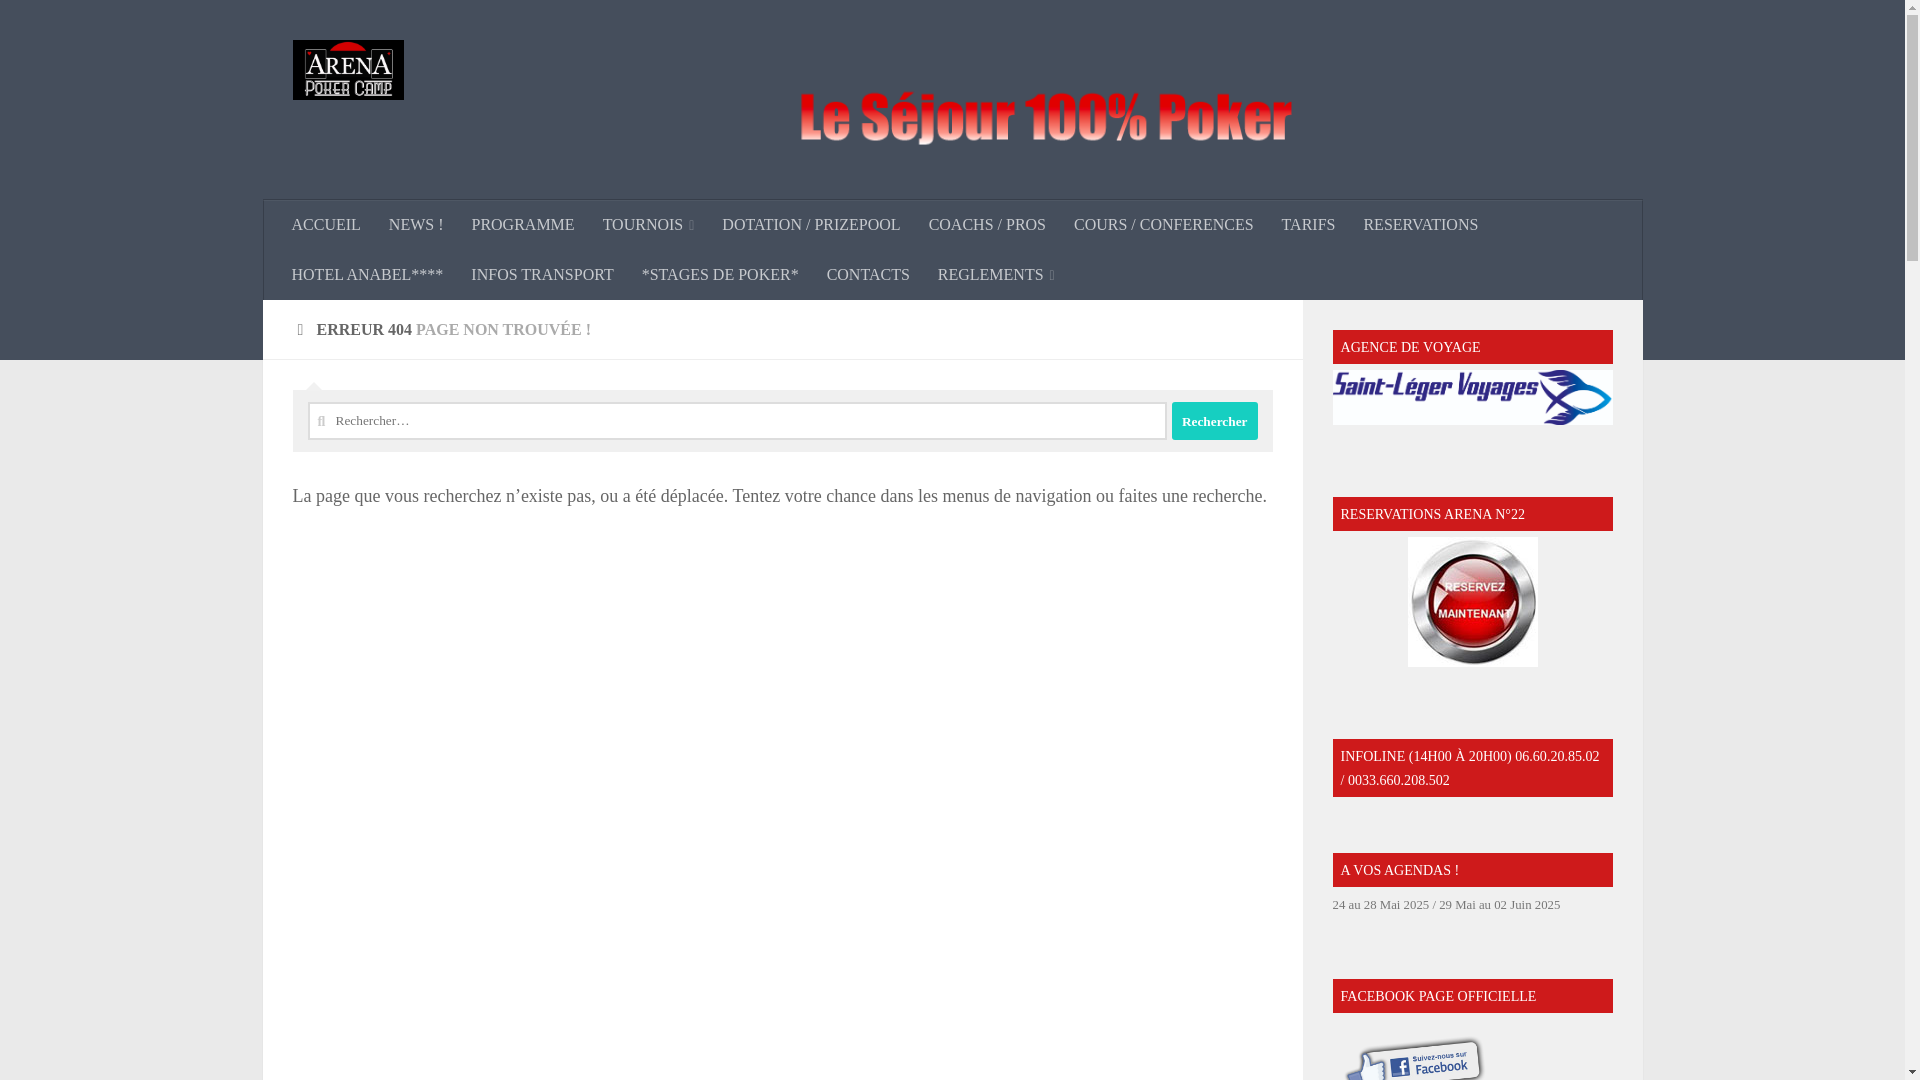 This screenshot has height=1080, width=1920. I want to click on TOURNOIS, so click(648, 224).